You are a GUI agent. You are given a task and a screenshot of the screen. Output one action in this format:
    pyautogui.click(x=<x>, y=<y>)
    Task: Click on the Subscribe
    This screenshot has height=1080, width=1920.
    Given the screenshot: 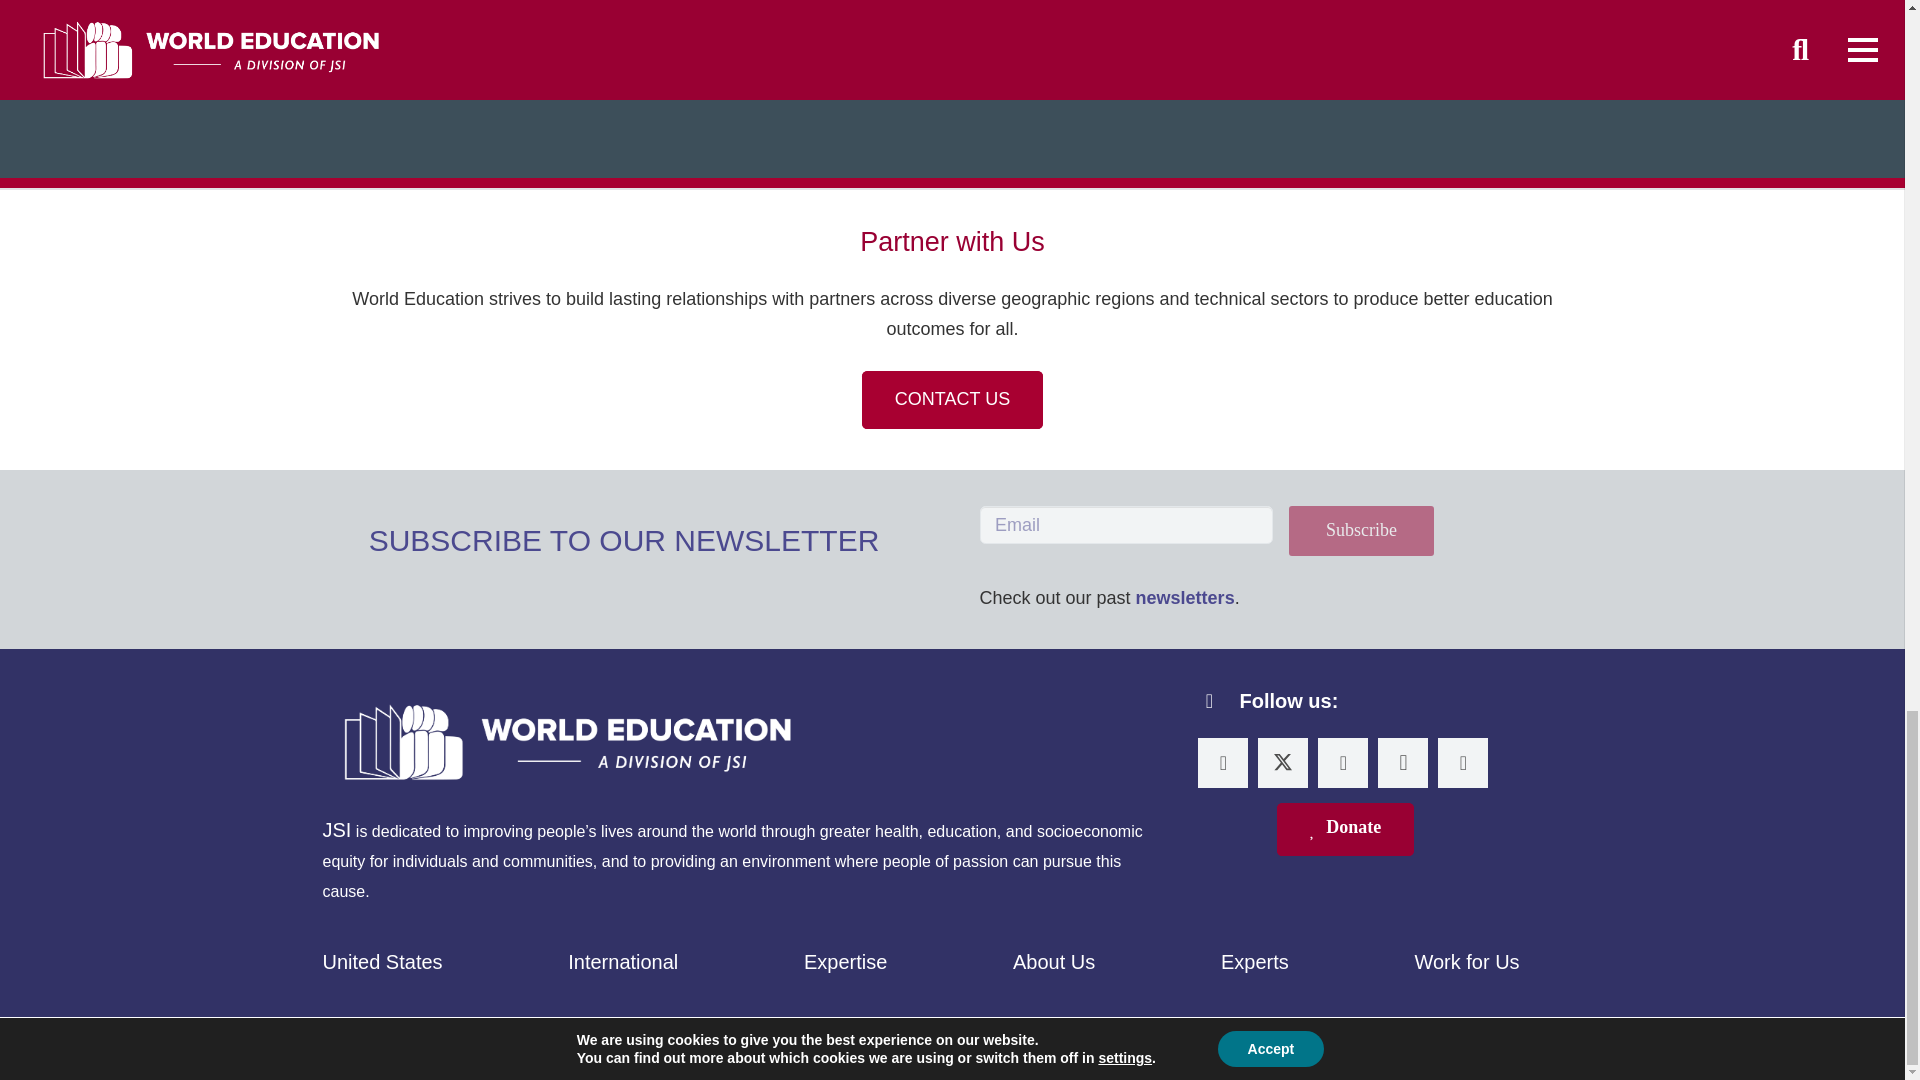 What is the action you would take?
    pyautogui.click(x=1361, y=531)
    